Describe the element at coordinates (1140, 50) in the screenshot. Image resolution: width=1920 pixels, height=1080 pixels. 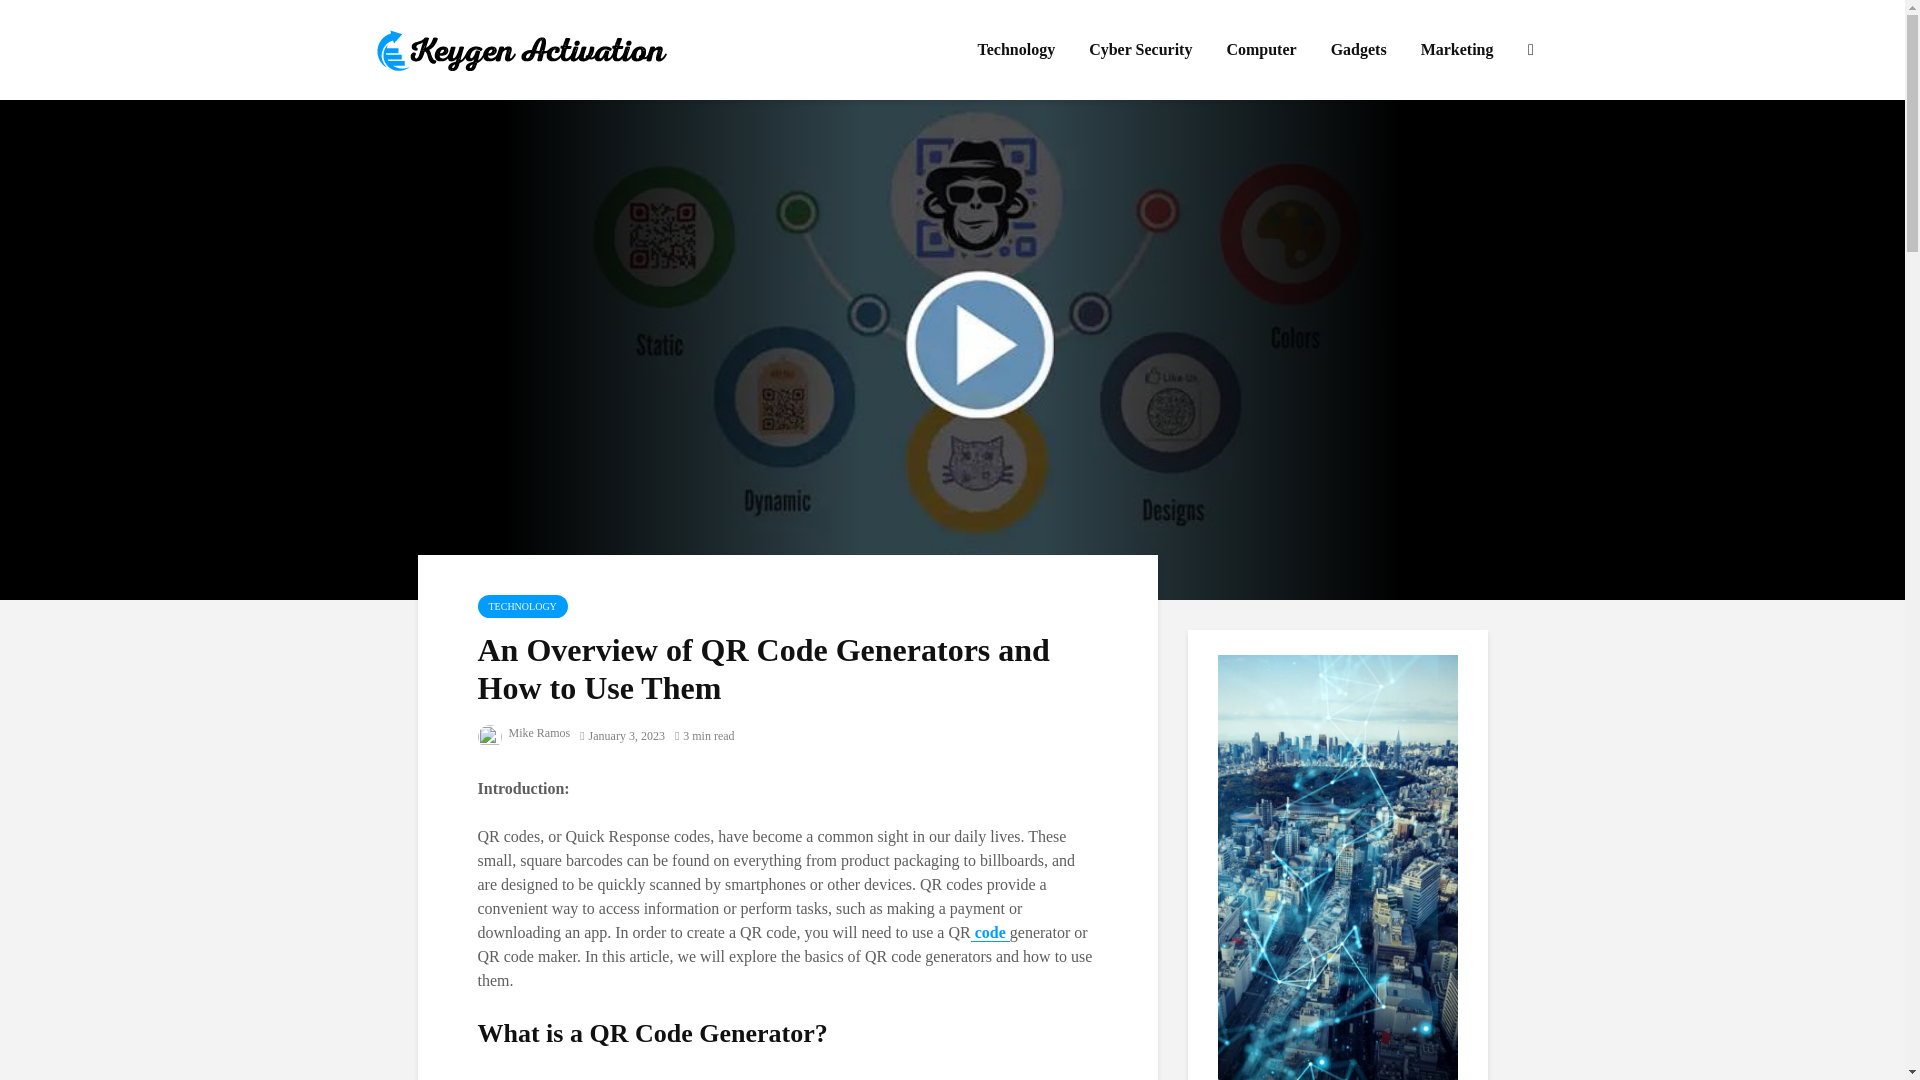
I see `Cyber Security` at that location.